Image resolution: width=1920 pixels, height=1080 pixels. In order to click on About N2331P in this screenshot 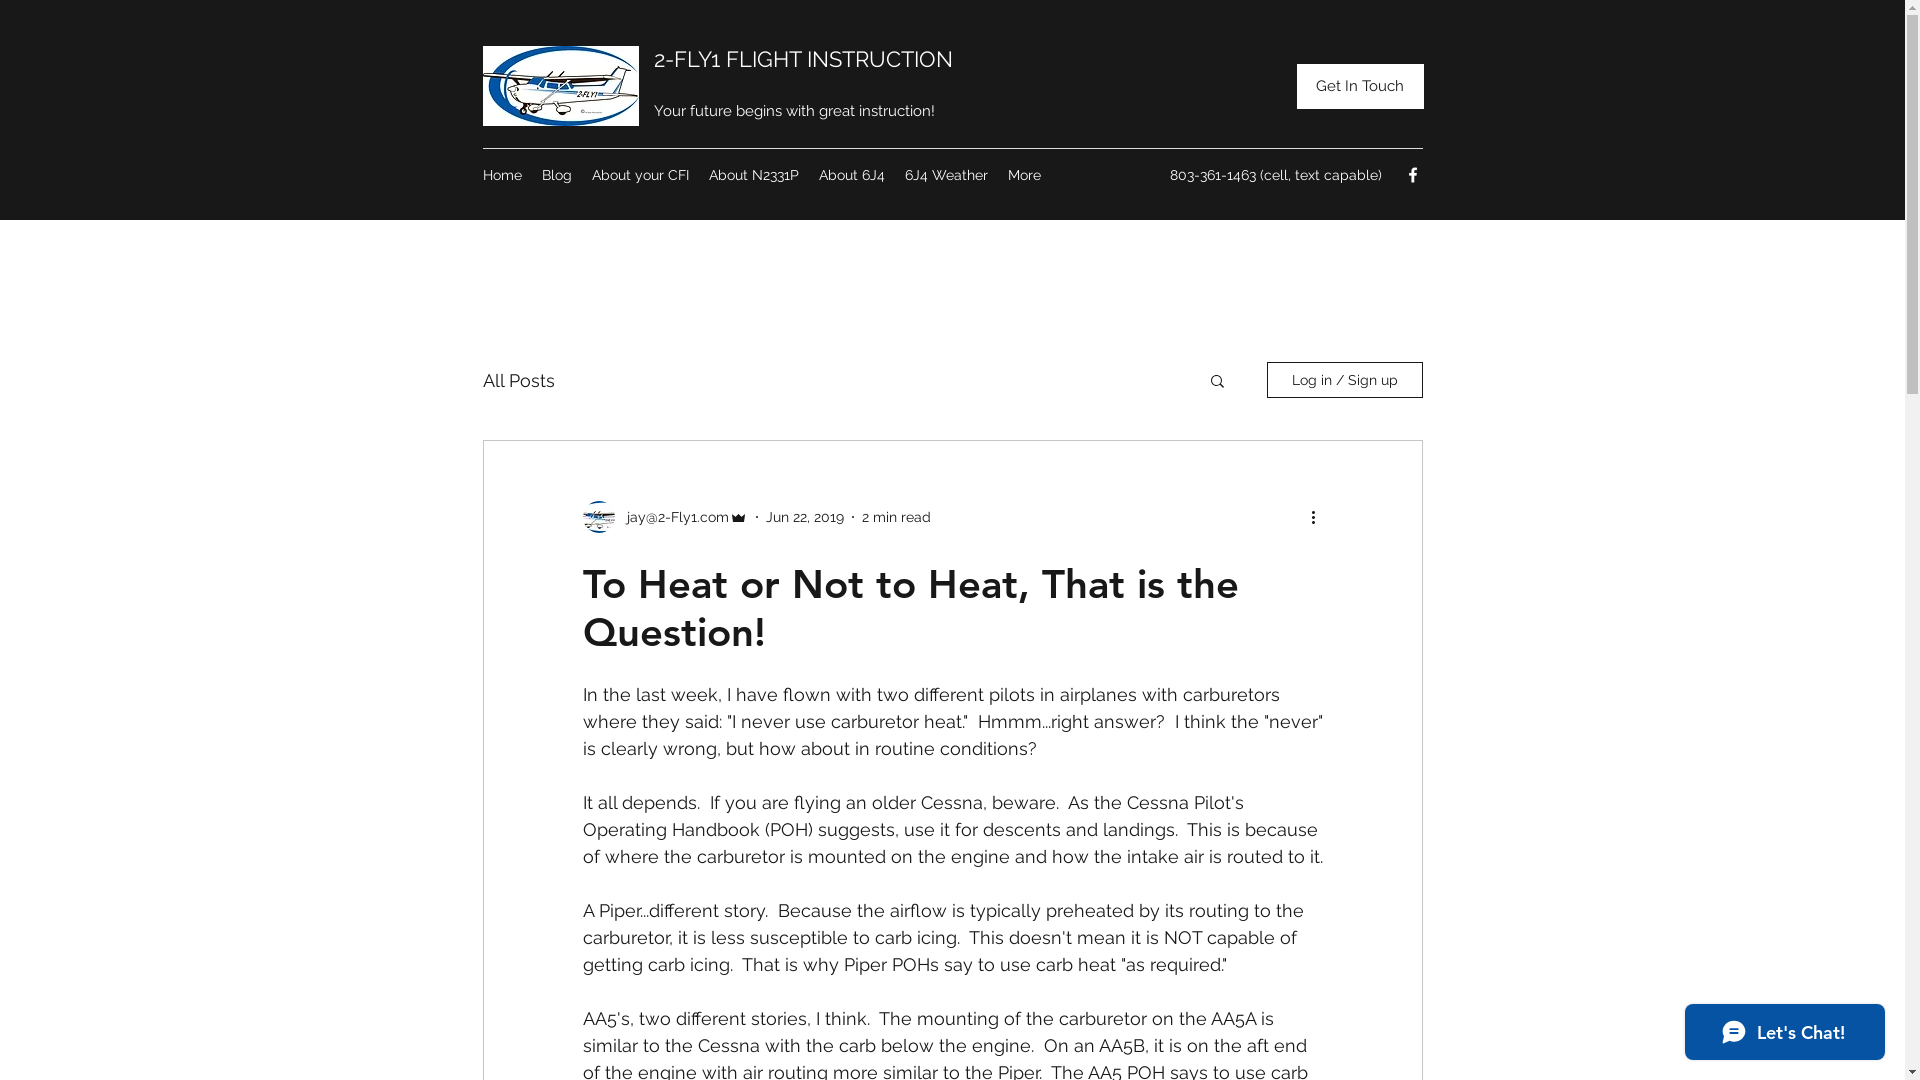, I will do `click(753, 175)`.